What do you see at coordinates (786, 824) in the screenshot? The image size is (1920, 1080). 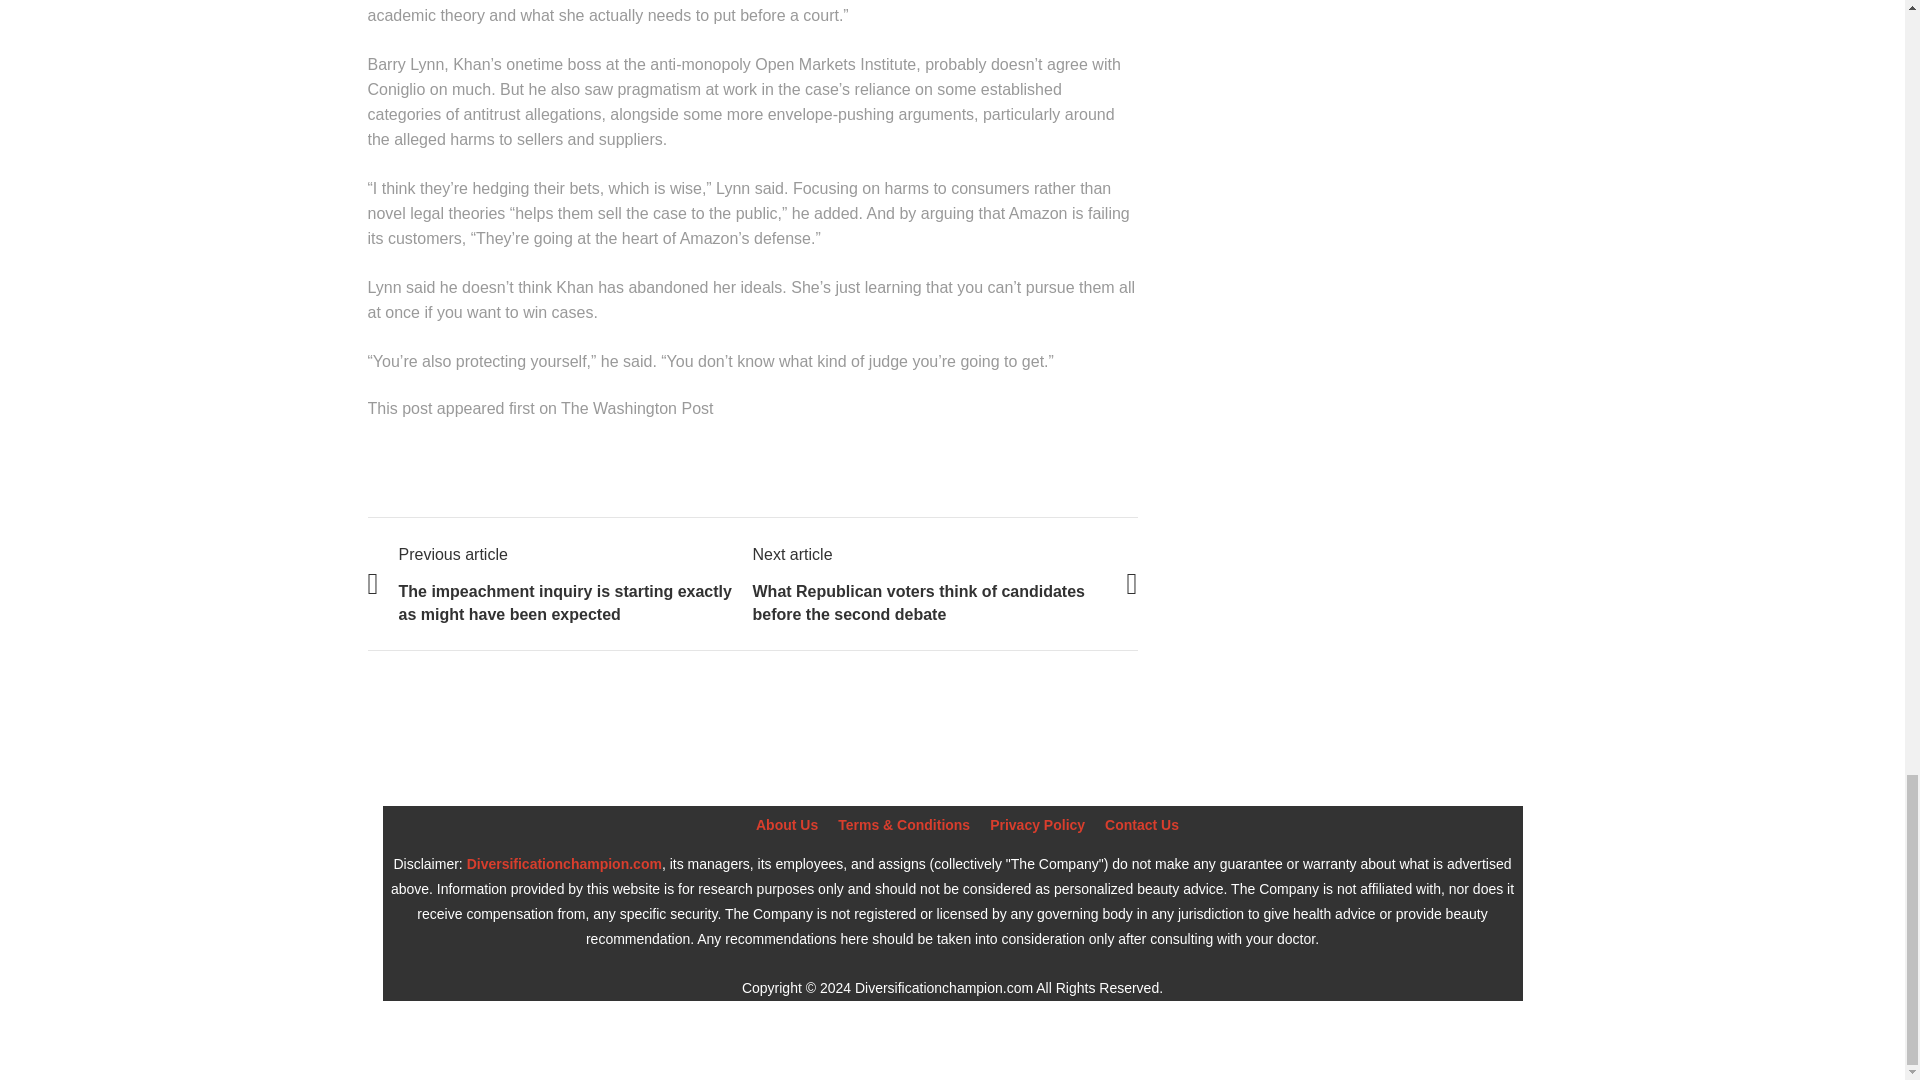 I see `About Us` at bounding box center [786, 824].